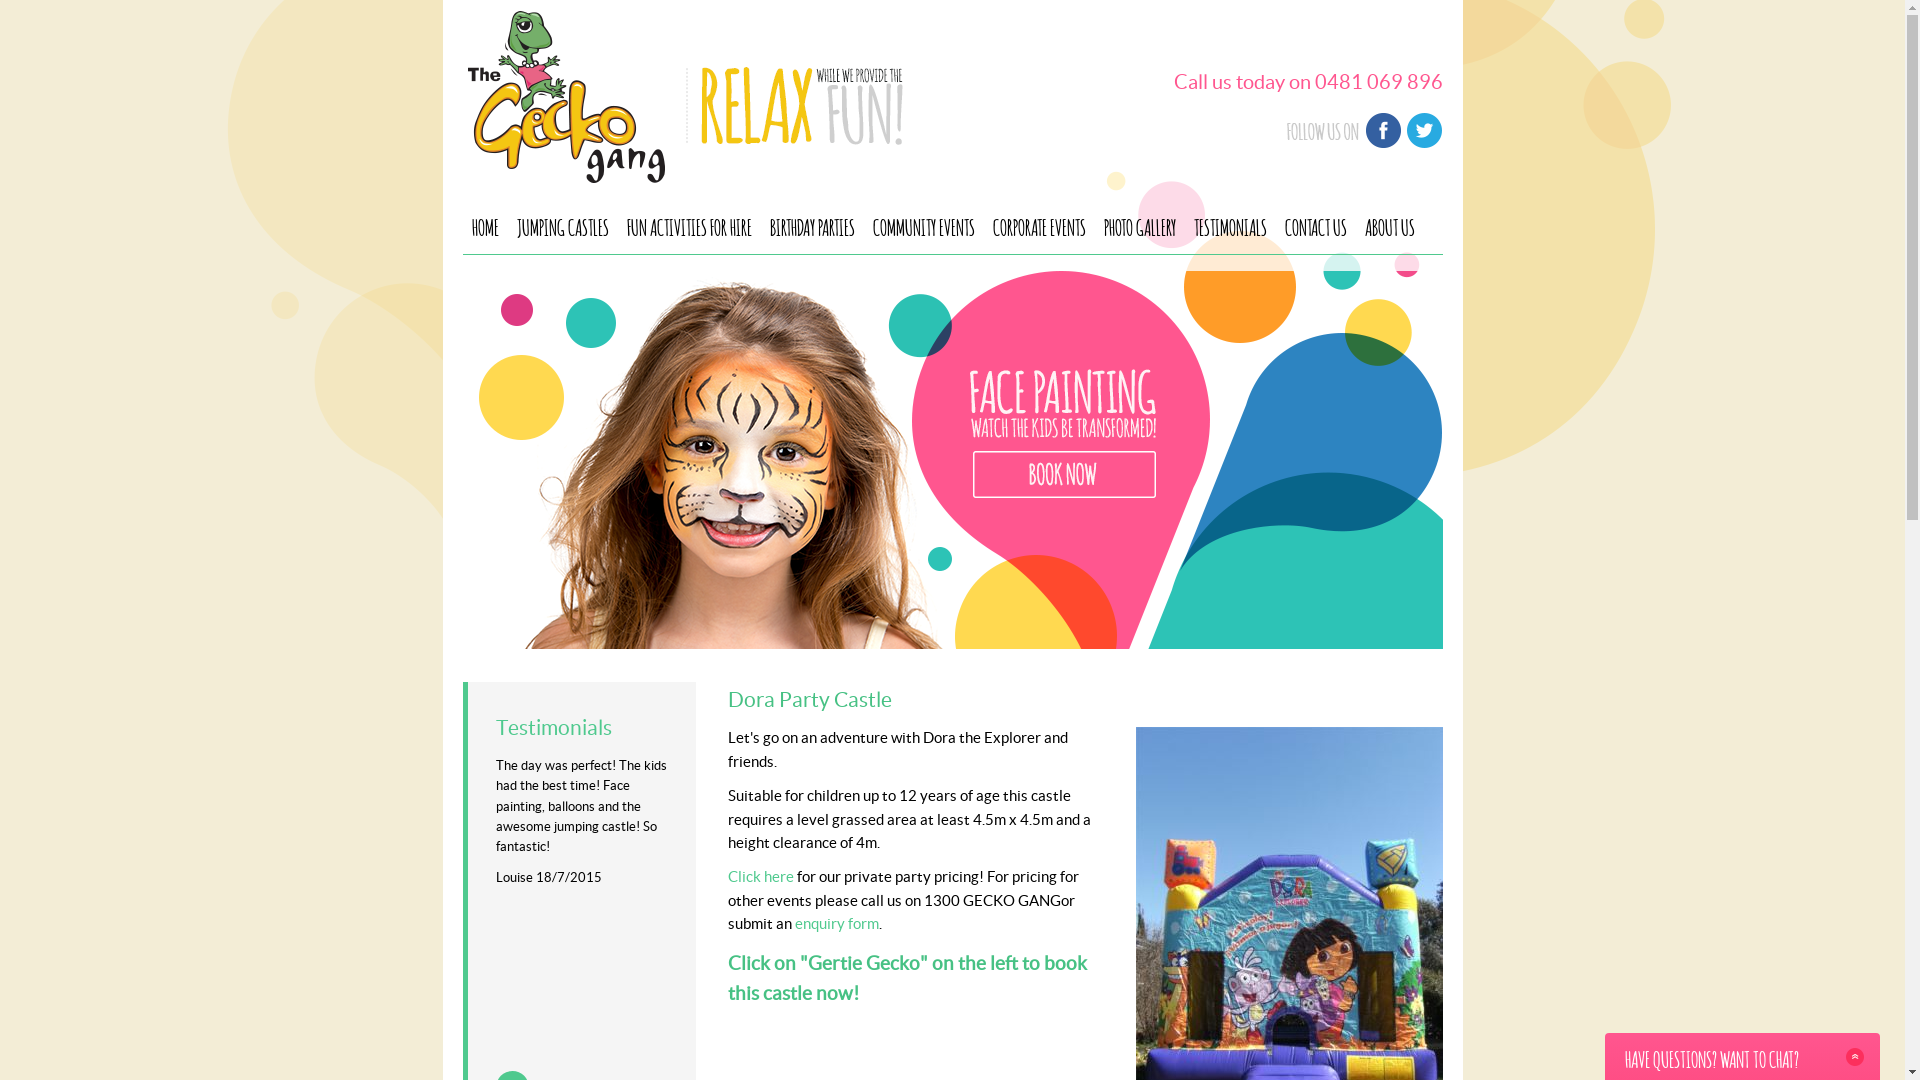  What do you see at coordinates (554, 727) in the screenshot?
I see `Testimonials` at bounding box center [554, 727].